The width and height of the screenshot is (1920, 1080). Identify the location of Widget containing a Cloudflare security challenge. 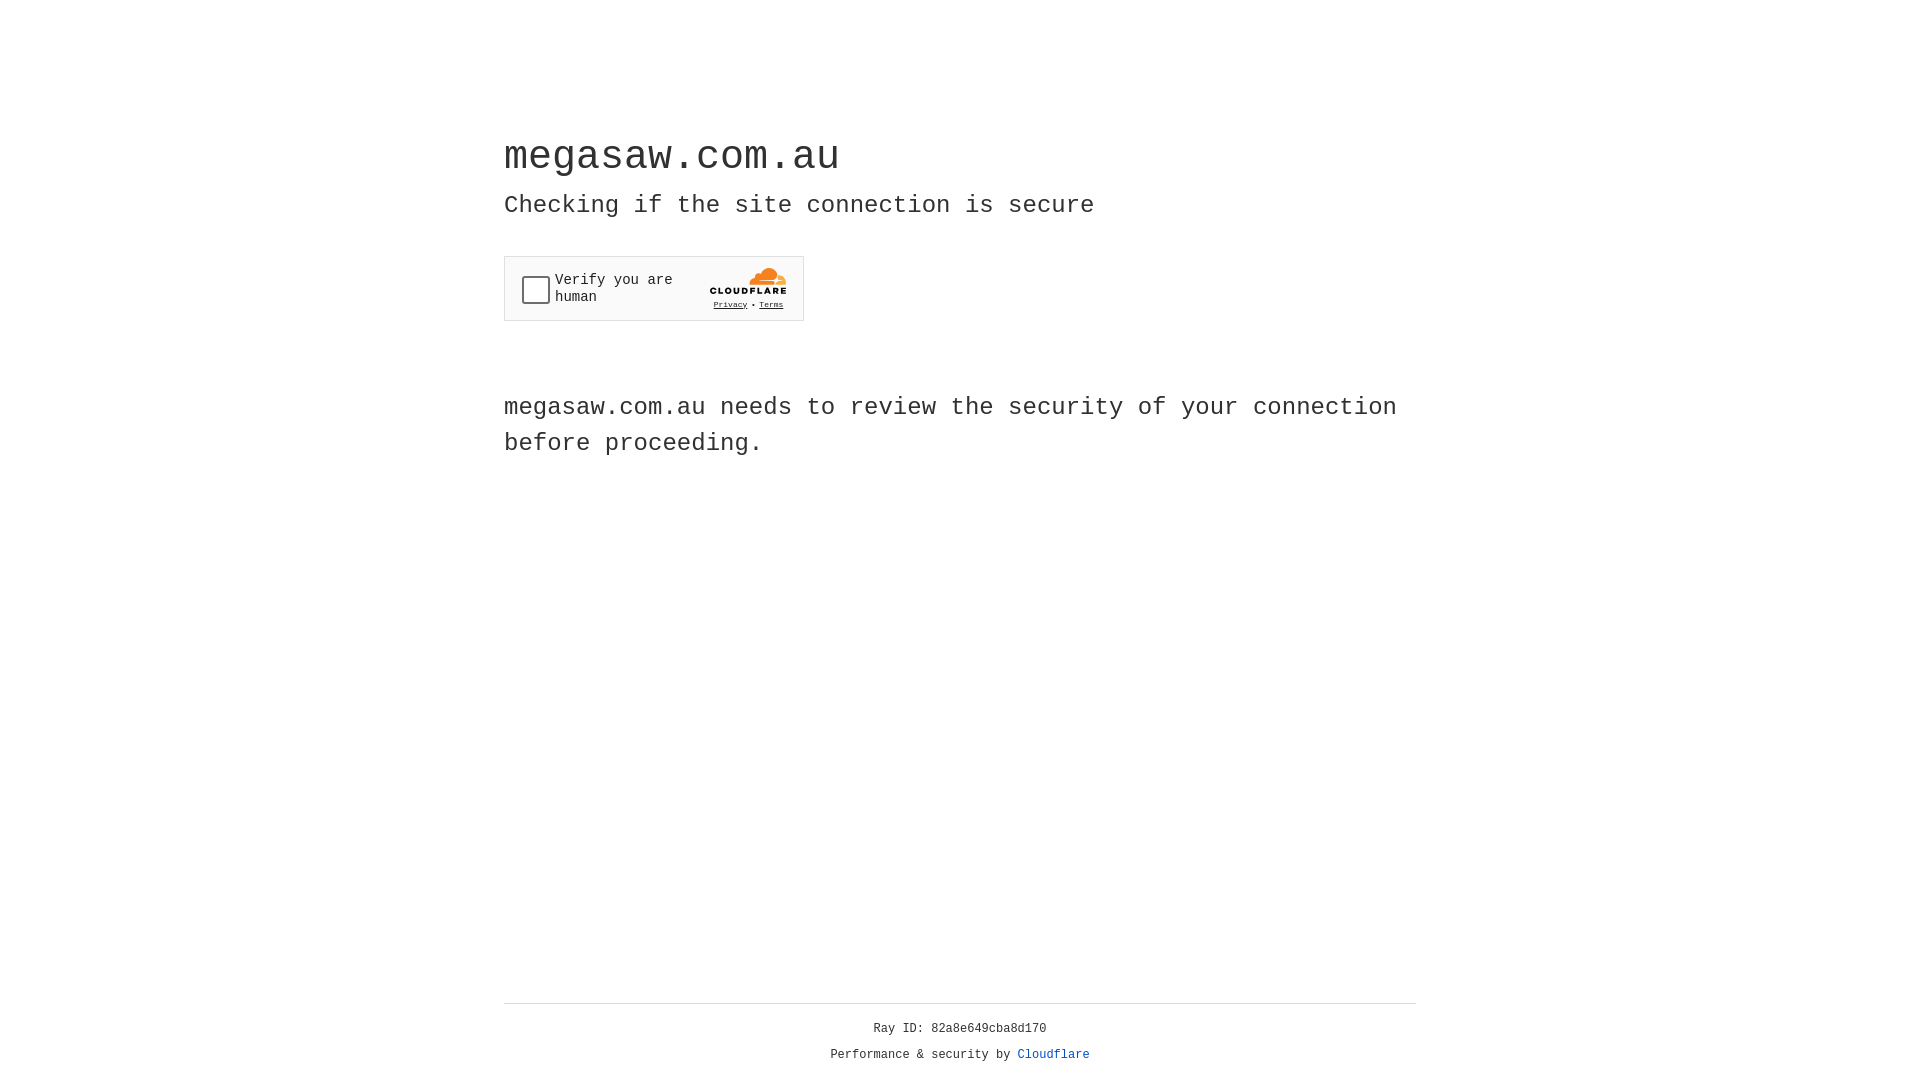
(654, 288).